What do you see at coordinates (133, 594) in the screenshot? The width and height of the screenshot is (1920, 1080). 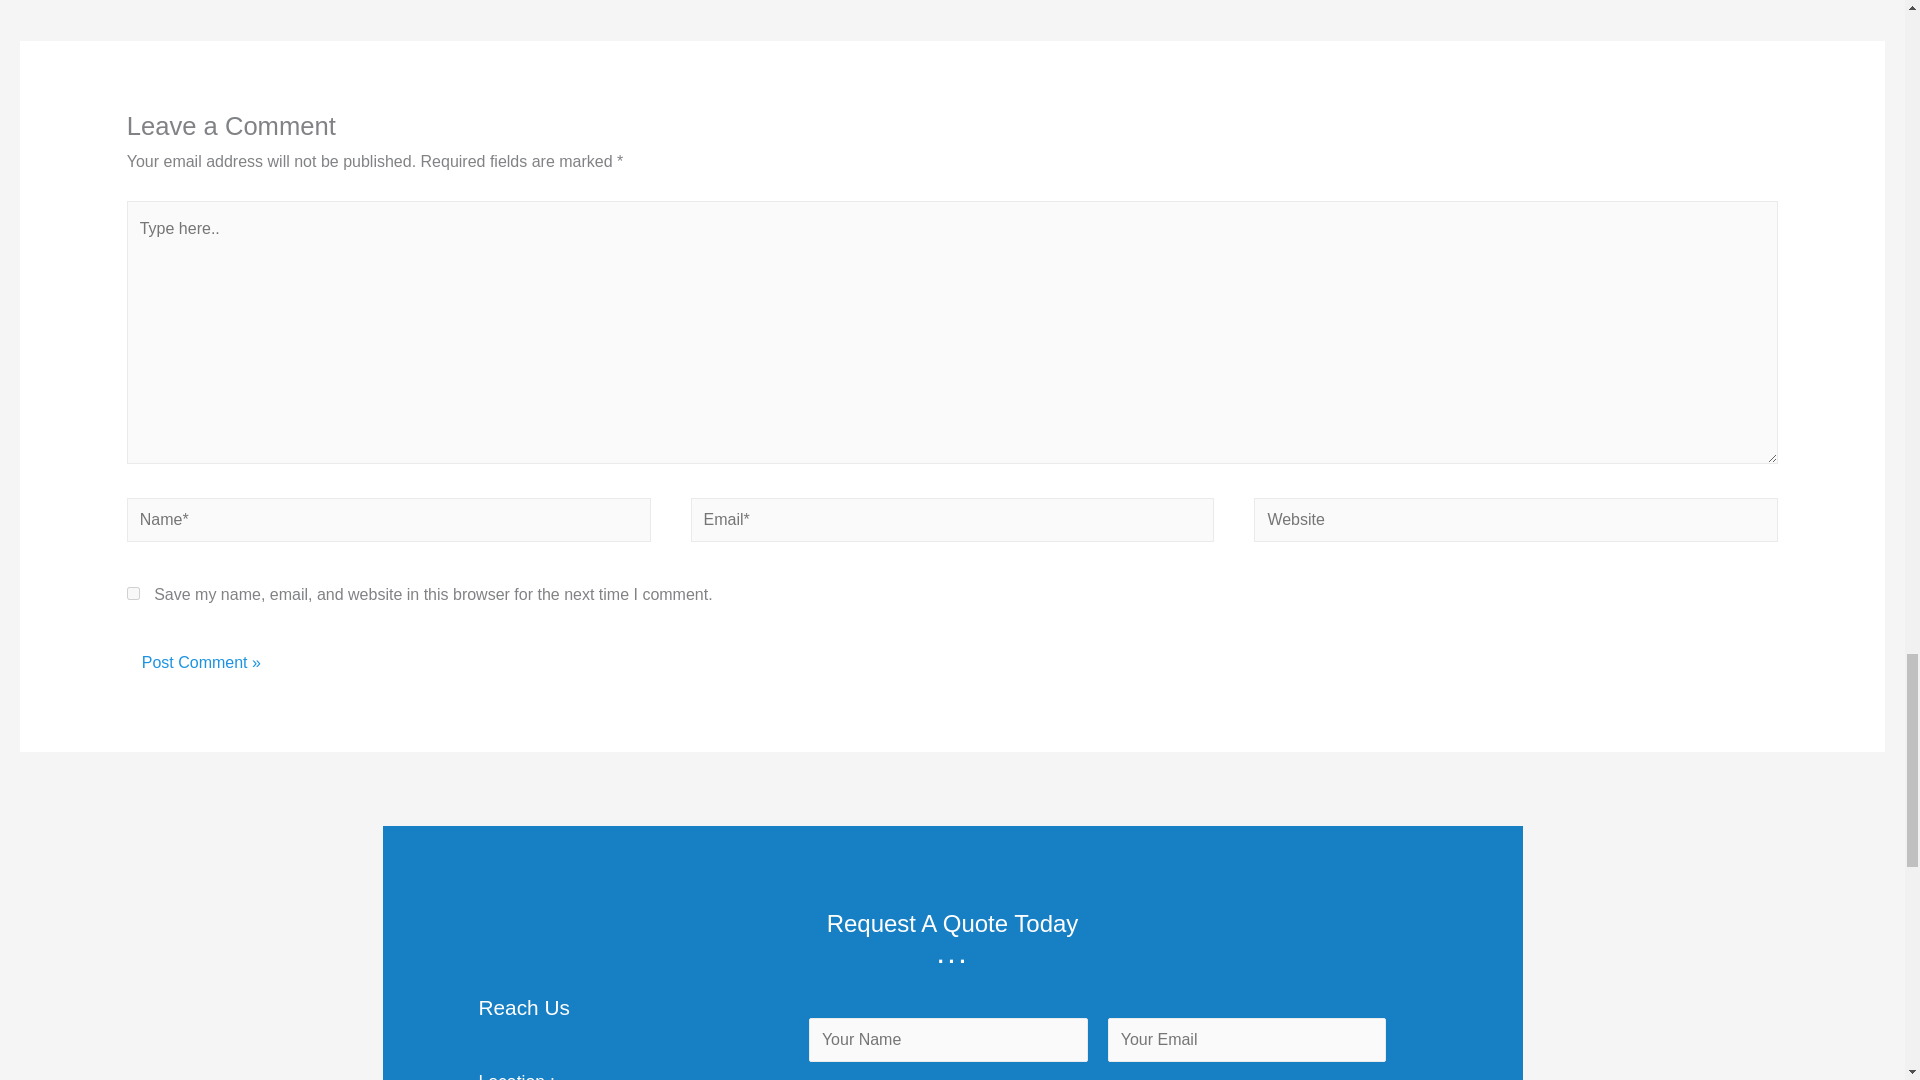 I see `yes` at bounding box center [133, 594].